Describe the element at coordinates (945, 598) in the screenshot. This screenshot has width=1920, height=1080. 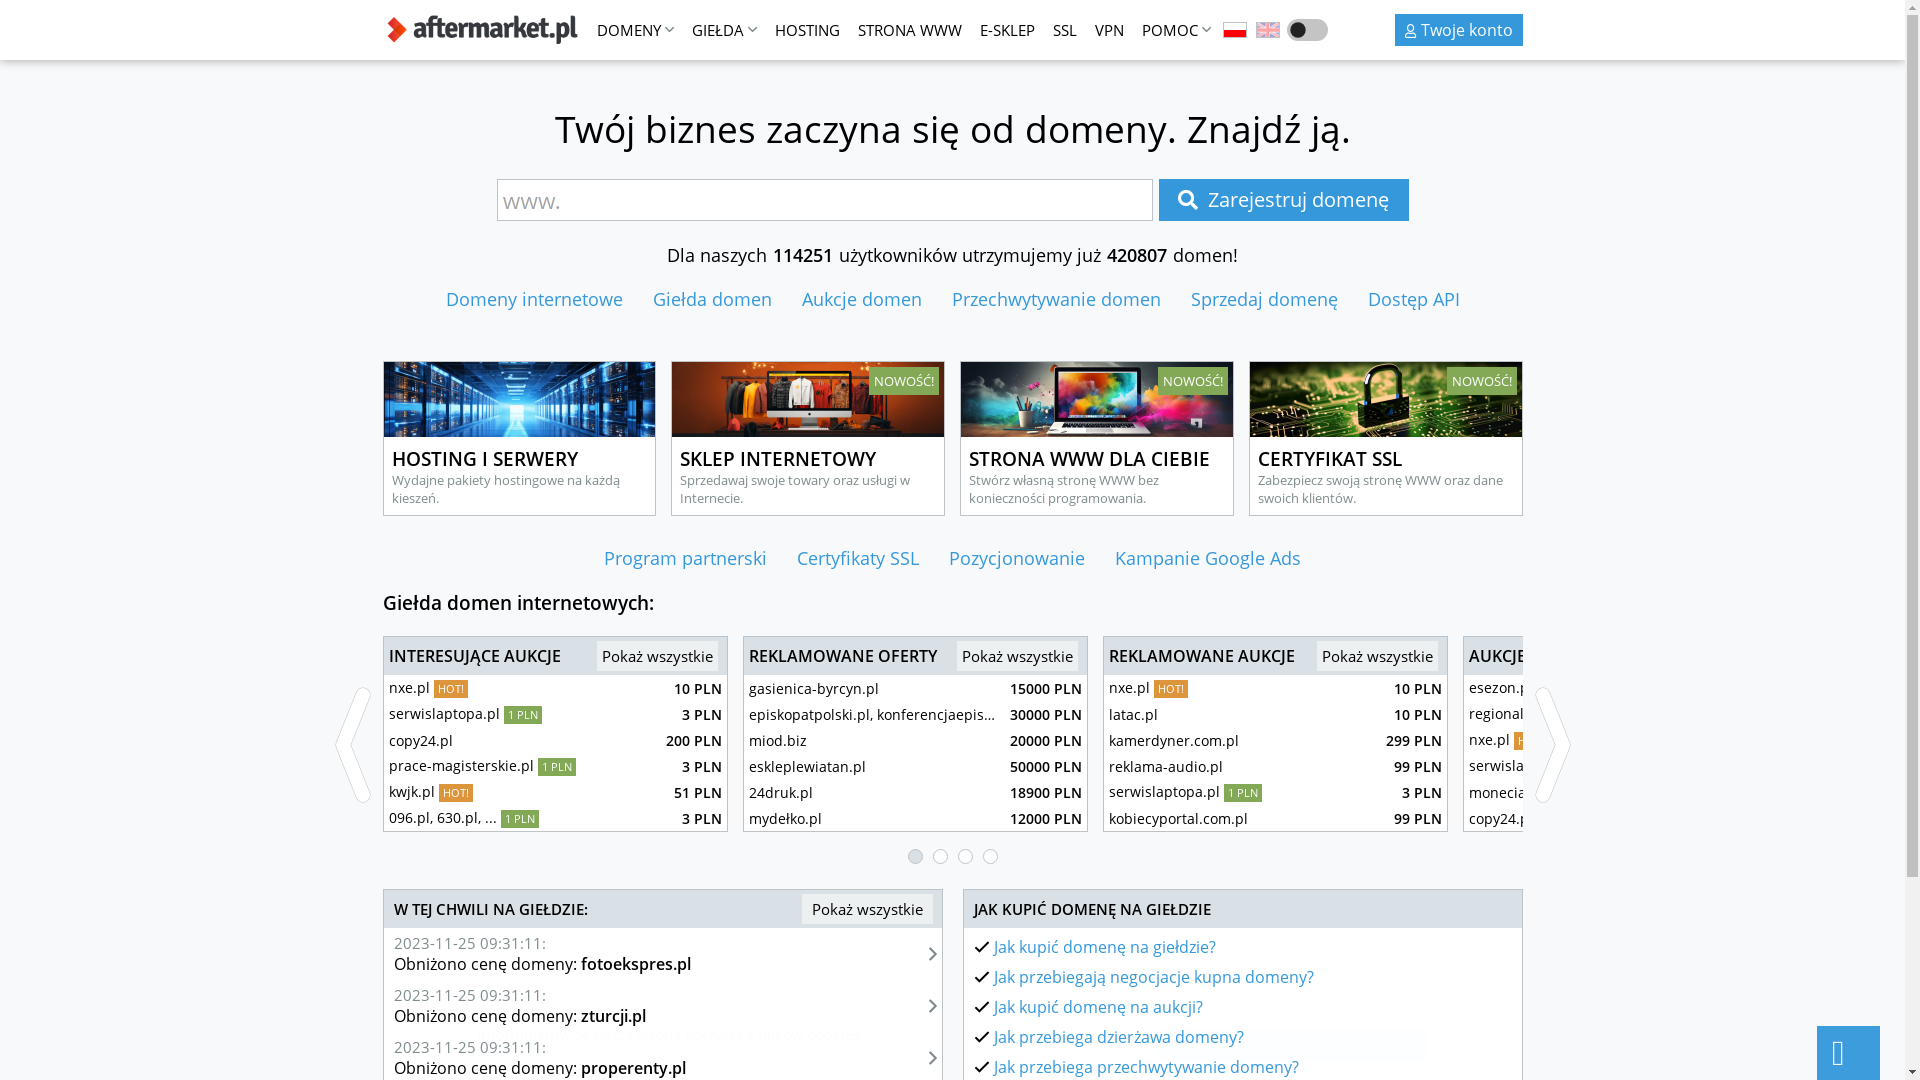
I see `Aukcje domen` at that location.